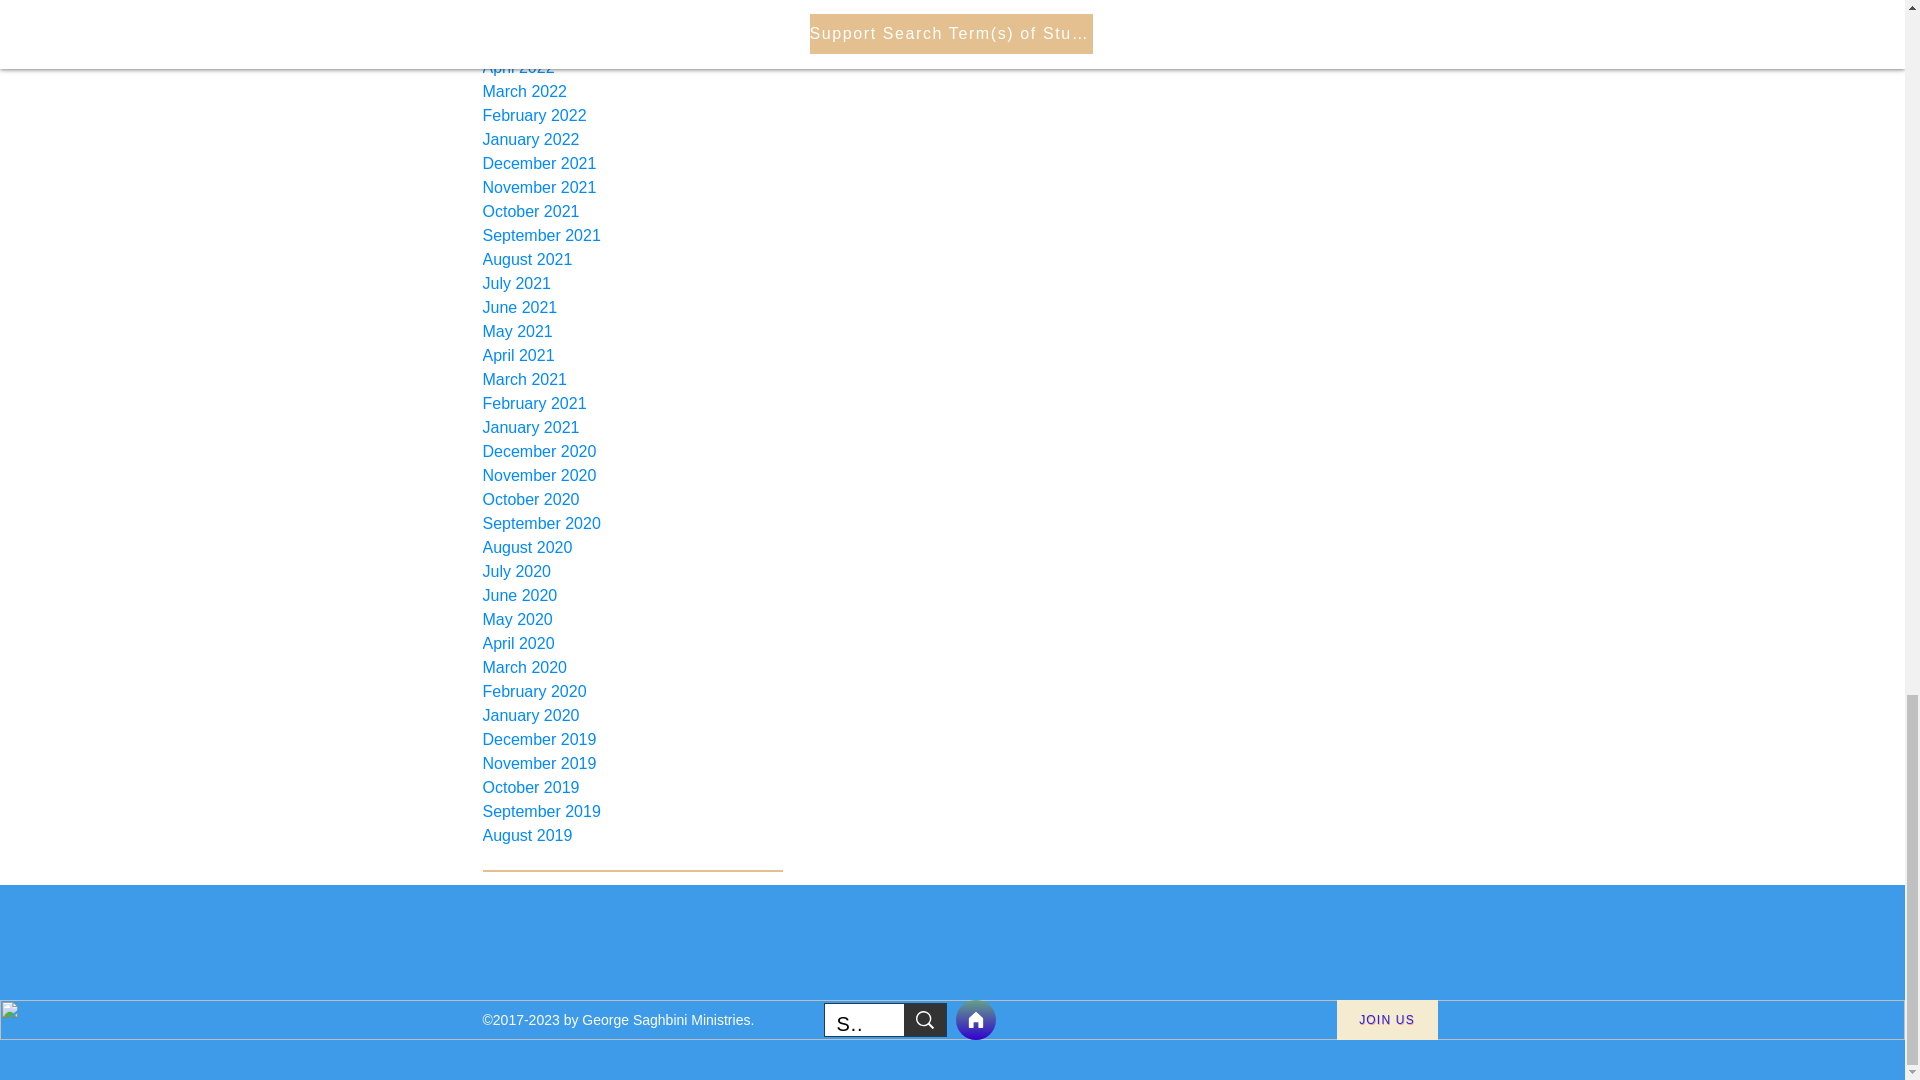 The width and height of the screenshot is (1920, 1080). What do you see at coordinates (631, 68) in the screenshot?
I see `April 2022` at bounding box center [631, 68].